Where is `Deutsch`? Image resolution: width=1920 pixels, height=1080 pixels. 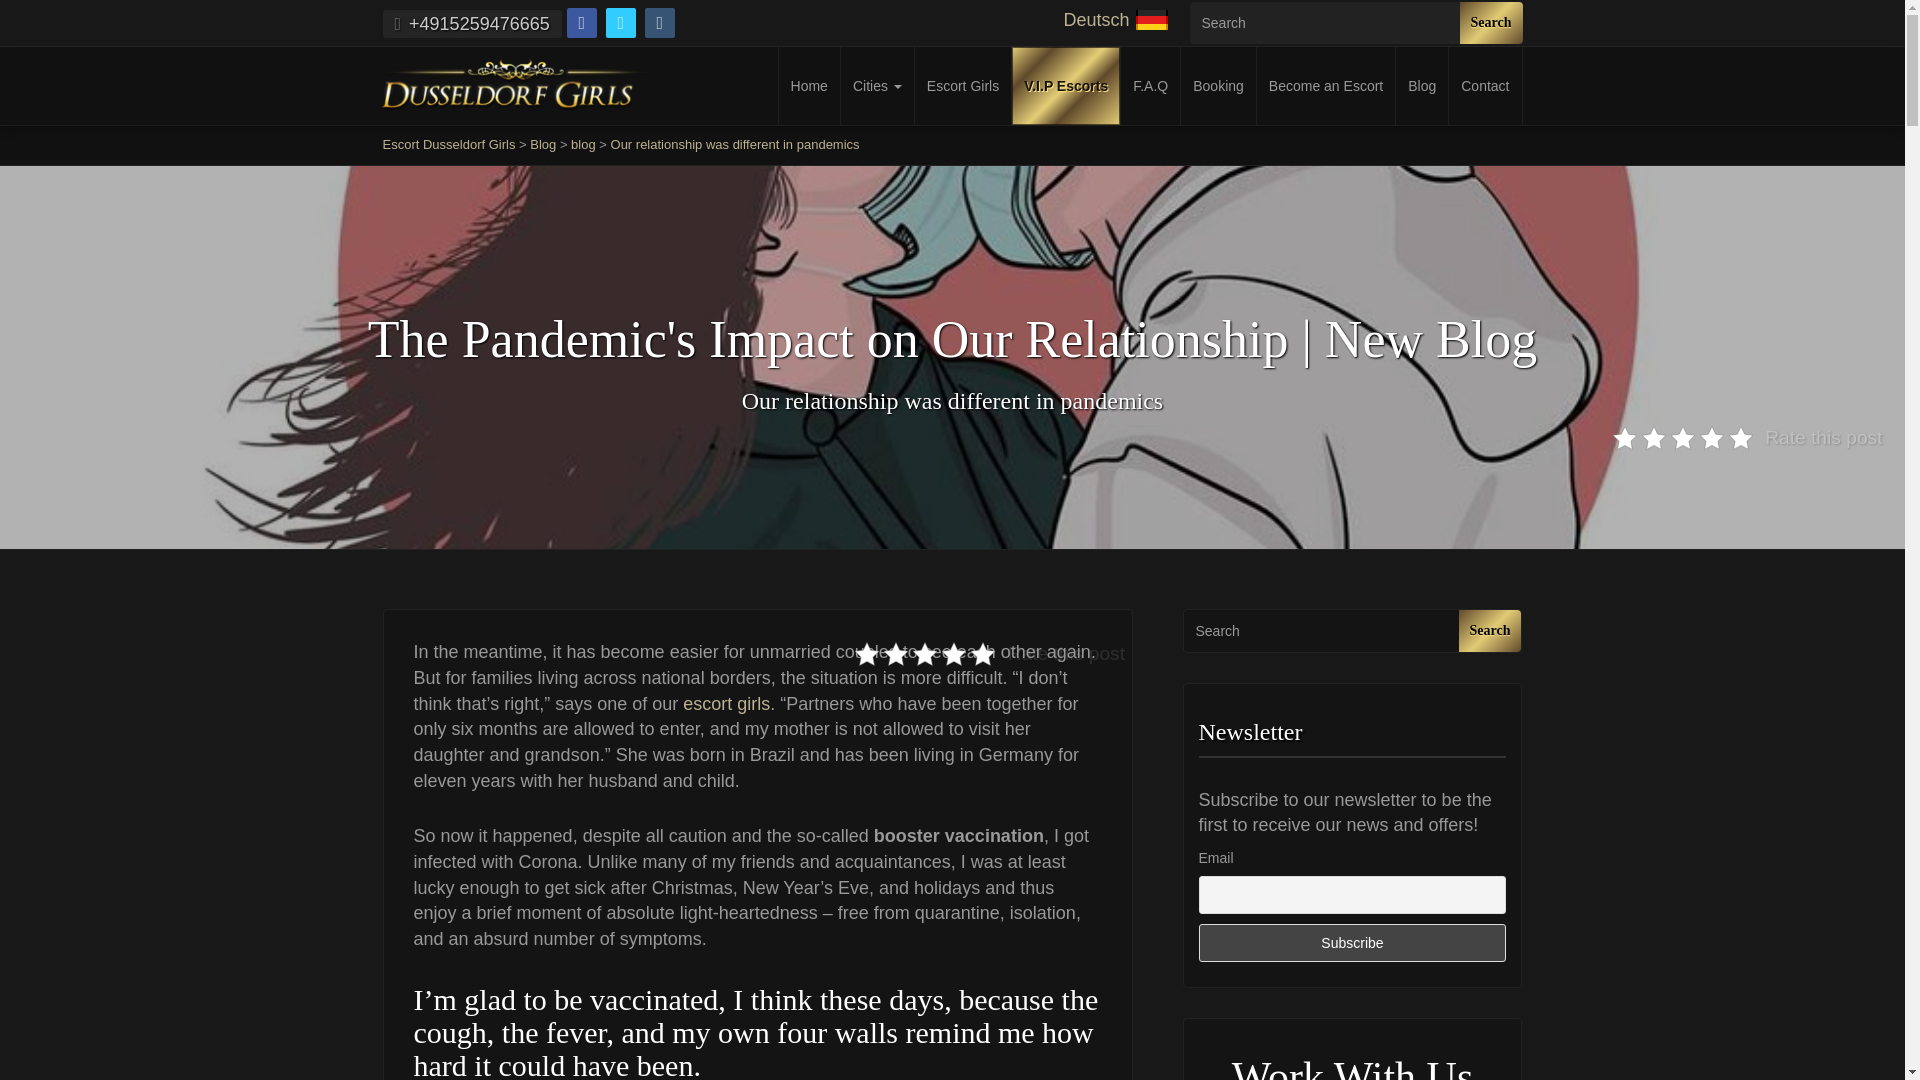 Deutsch is located at coordinates (1115, 20).